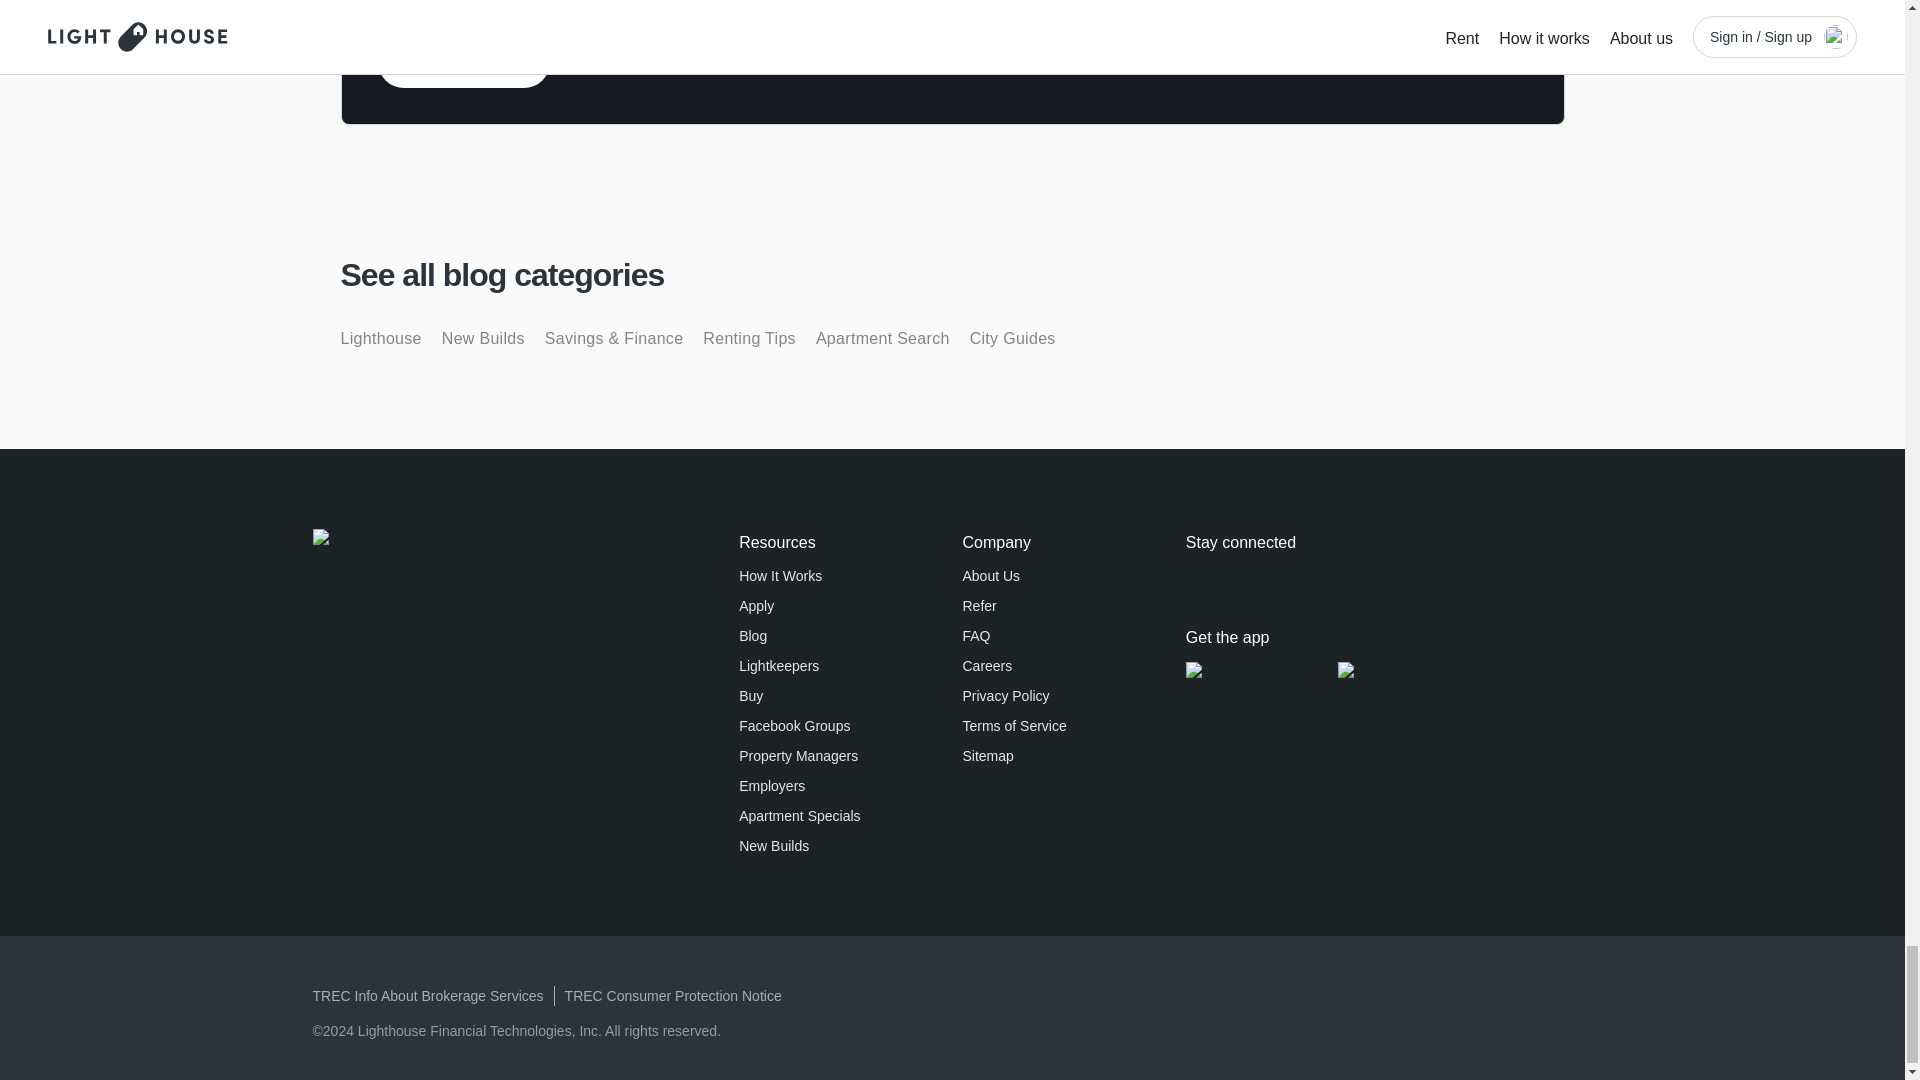 The width and height of the screenshot is (1920, 1080). What do you see at coordinates (1426, 670) in the screenshot?
I see `Lighthouse Android App` at bounding box center [1426, 670].